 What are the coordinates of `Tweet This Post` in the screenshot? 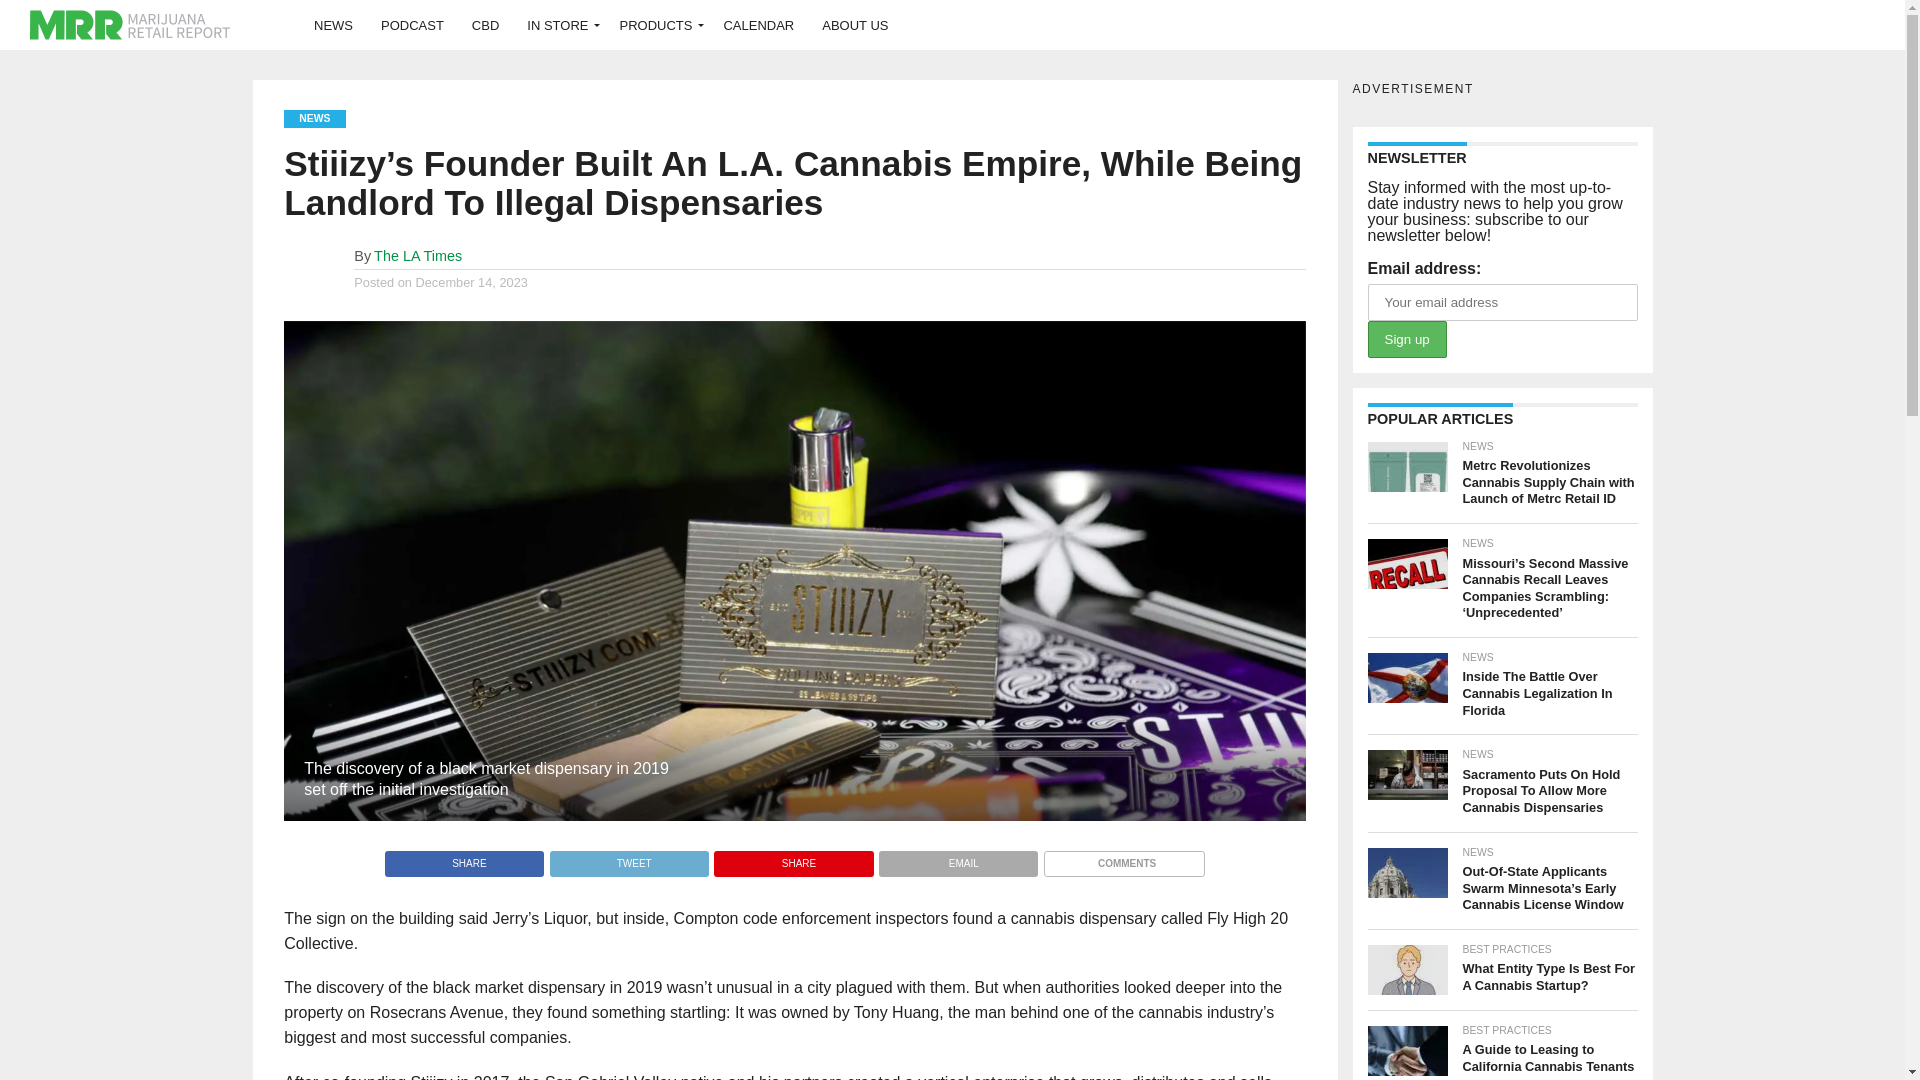 It's located at (628, 858).